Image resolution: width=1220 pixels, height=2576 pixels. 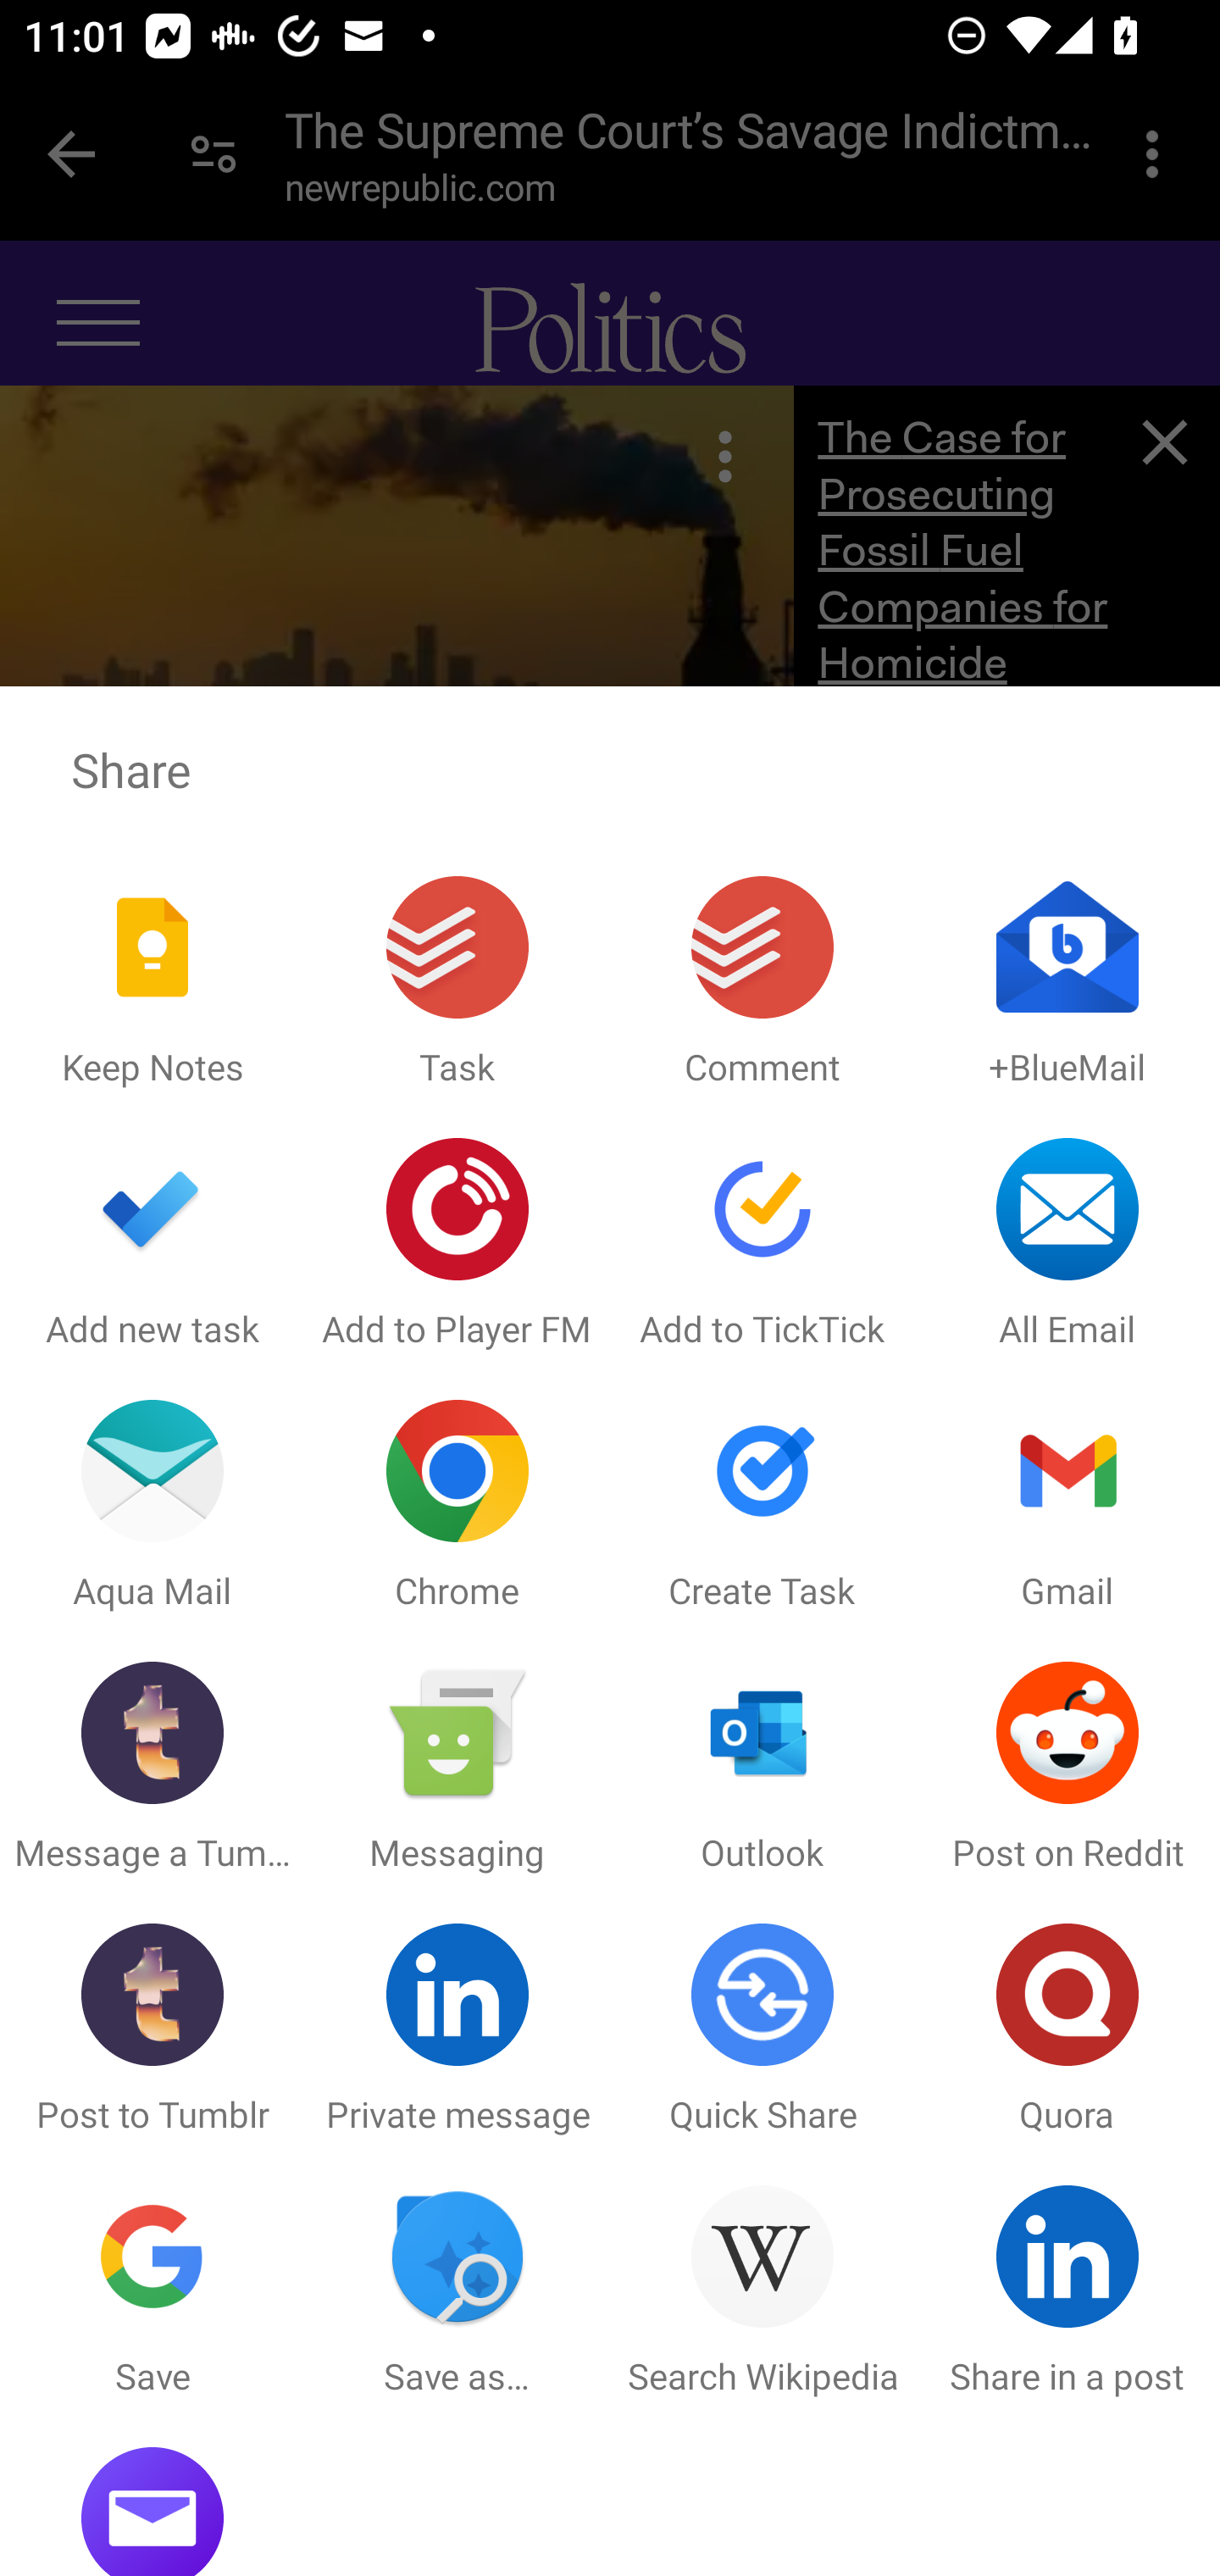 What do you see at coordinates (457, 2292) in the screenshot?
I see `Save as…` at bounding box center [457, 2292].